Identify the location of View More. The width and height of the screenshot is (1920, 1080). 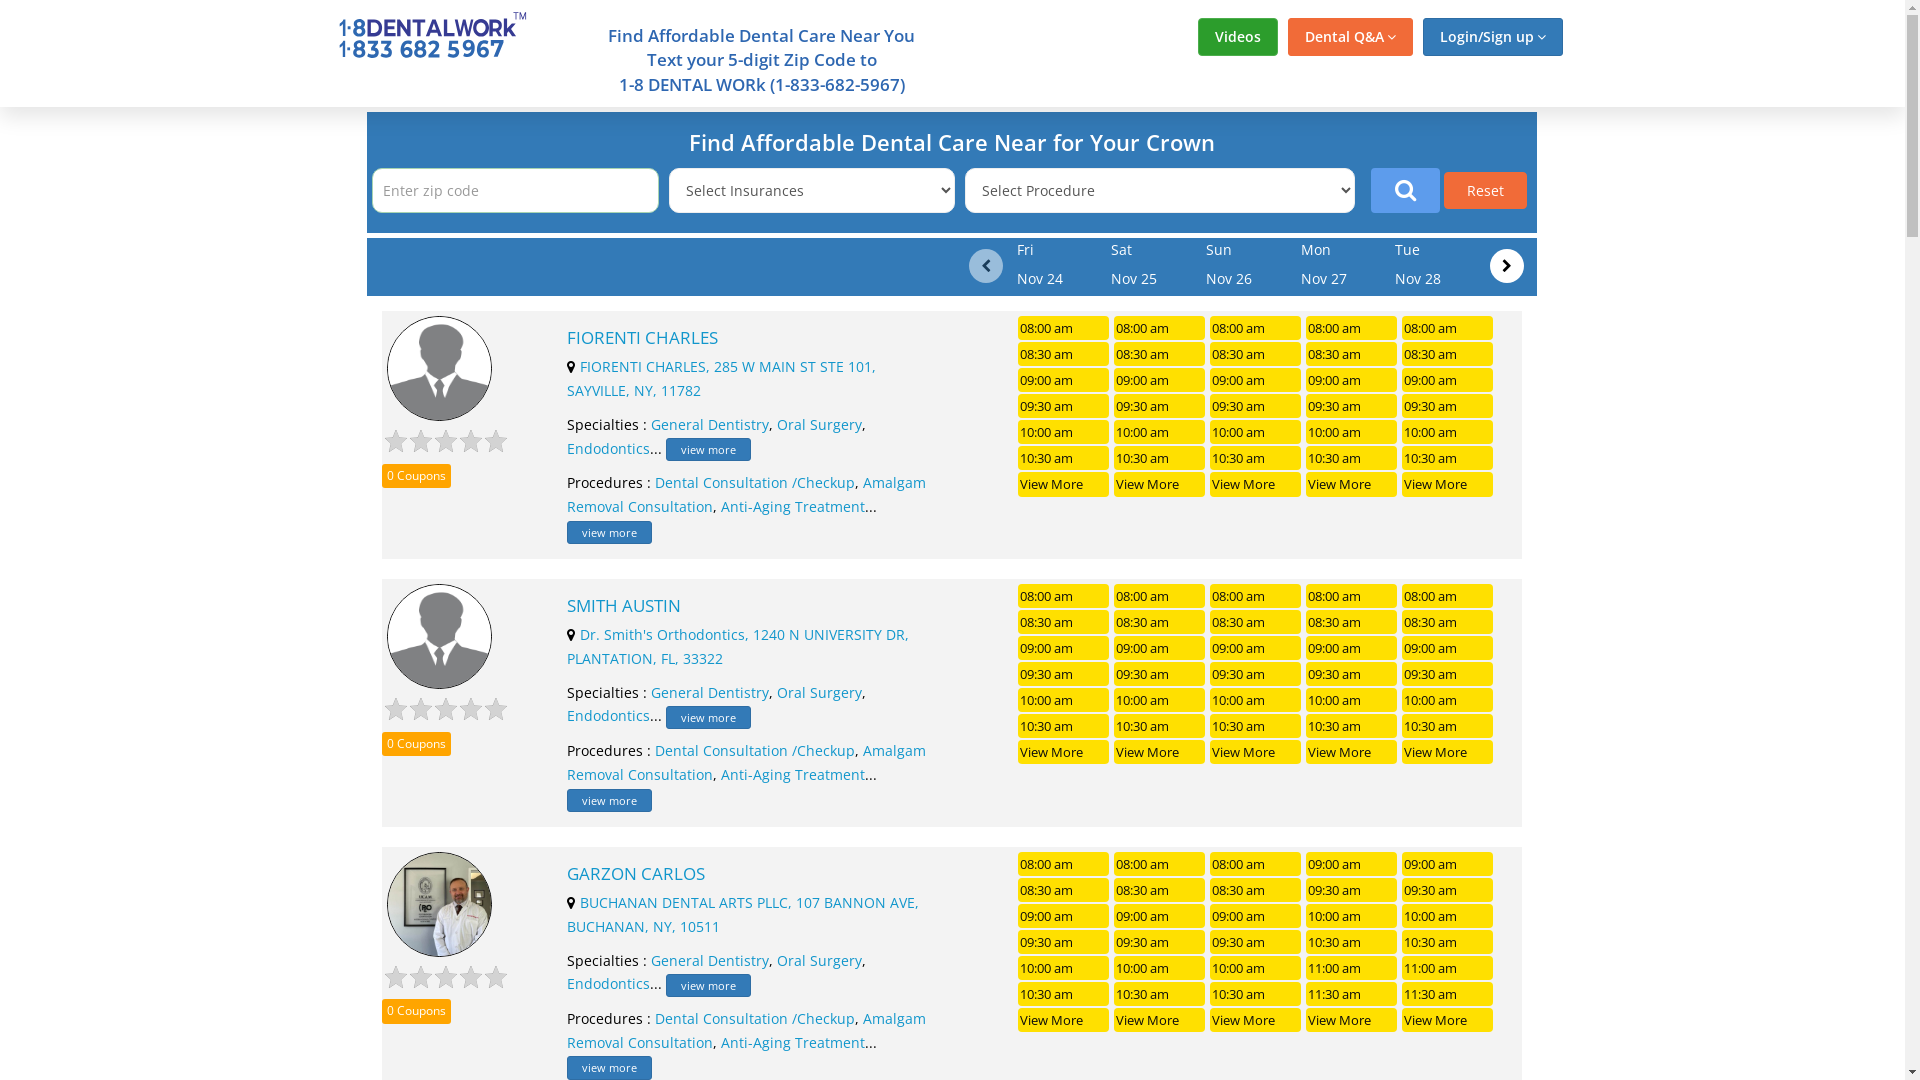
(1160, 484).